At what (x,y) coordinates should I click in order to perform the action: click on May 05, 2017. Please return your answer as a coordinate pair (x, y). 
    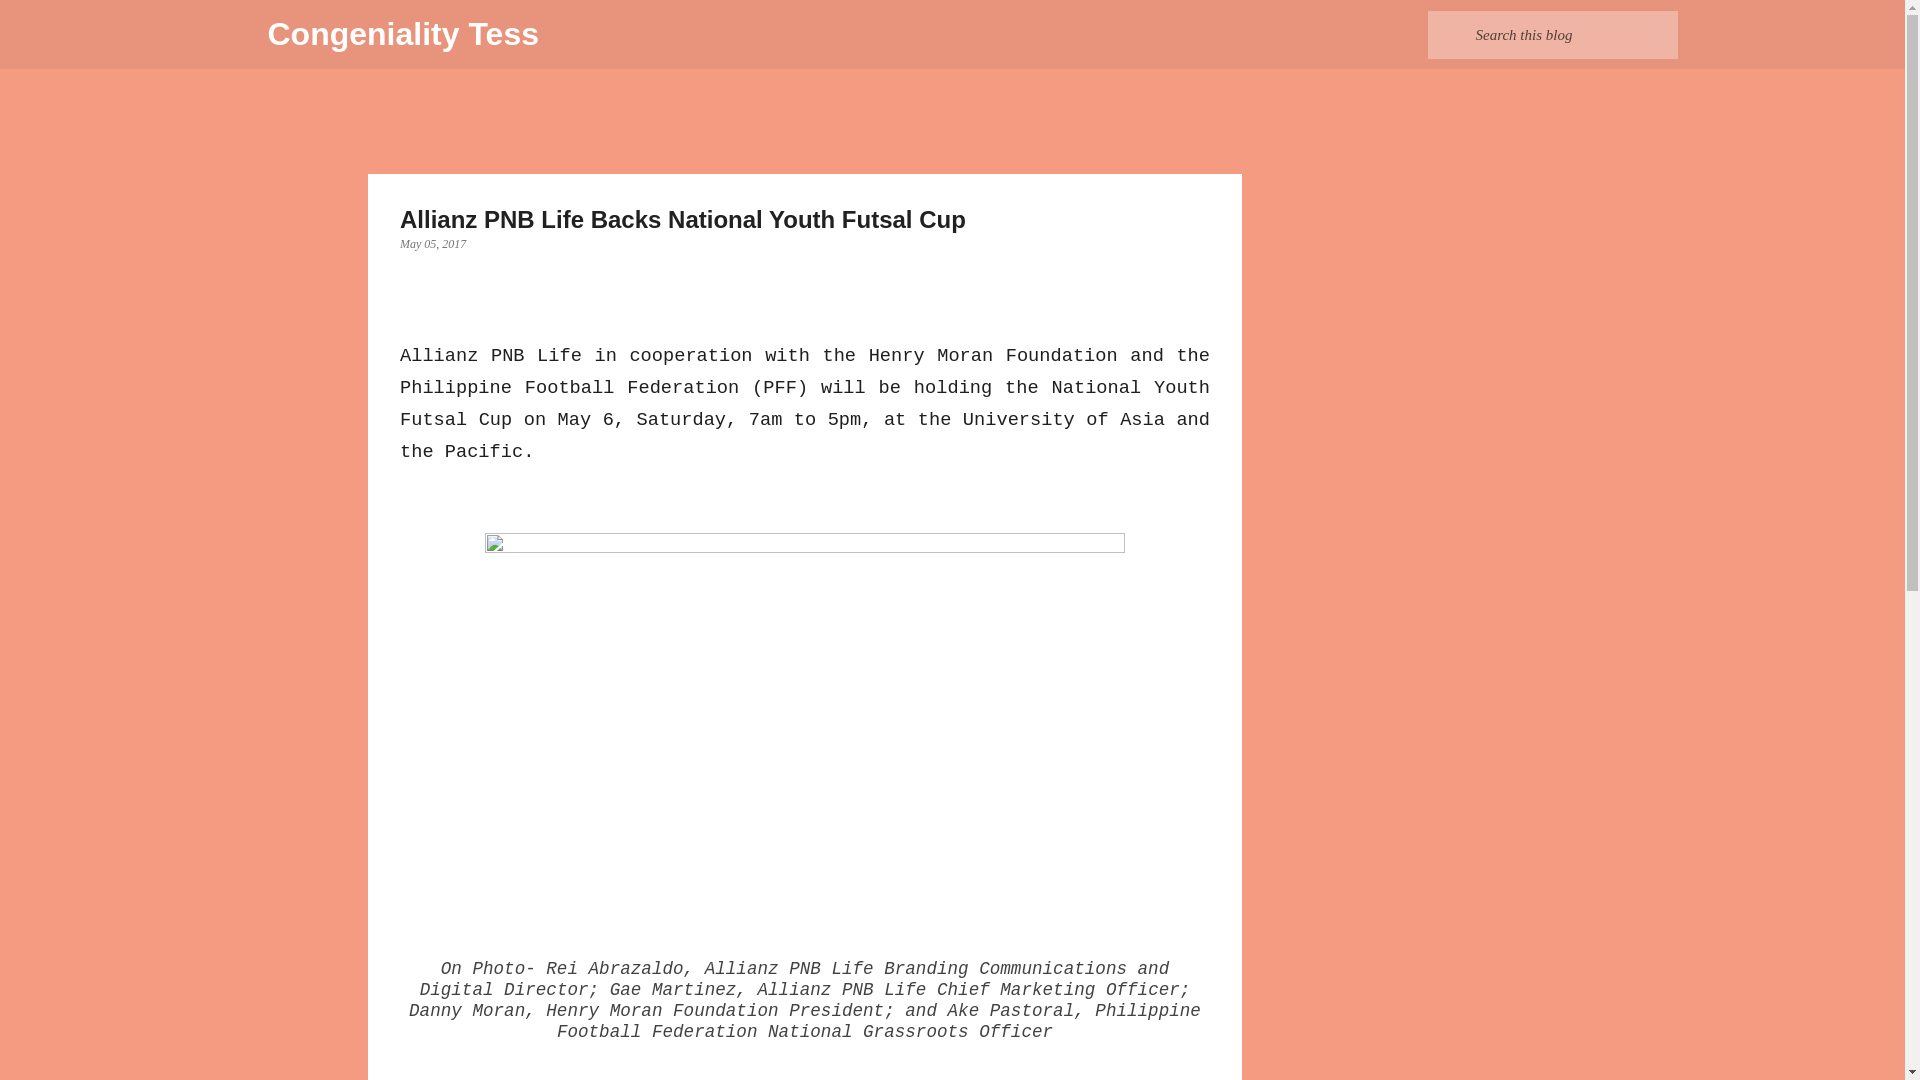
    Looking at the image, I should click on (432, 243).